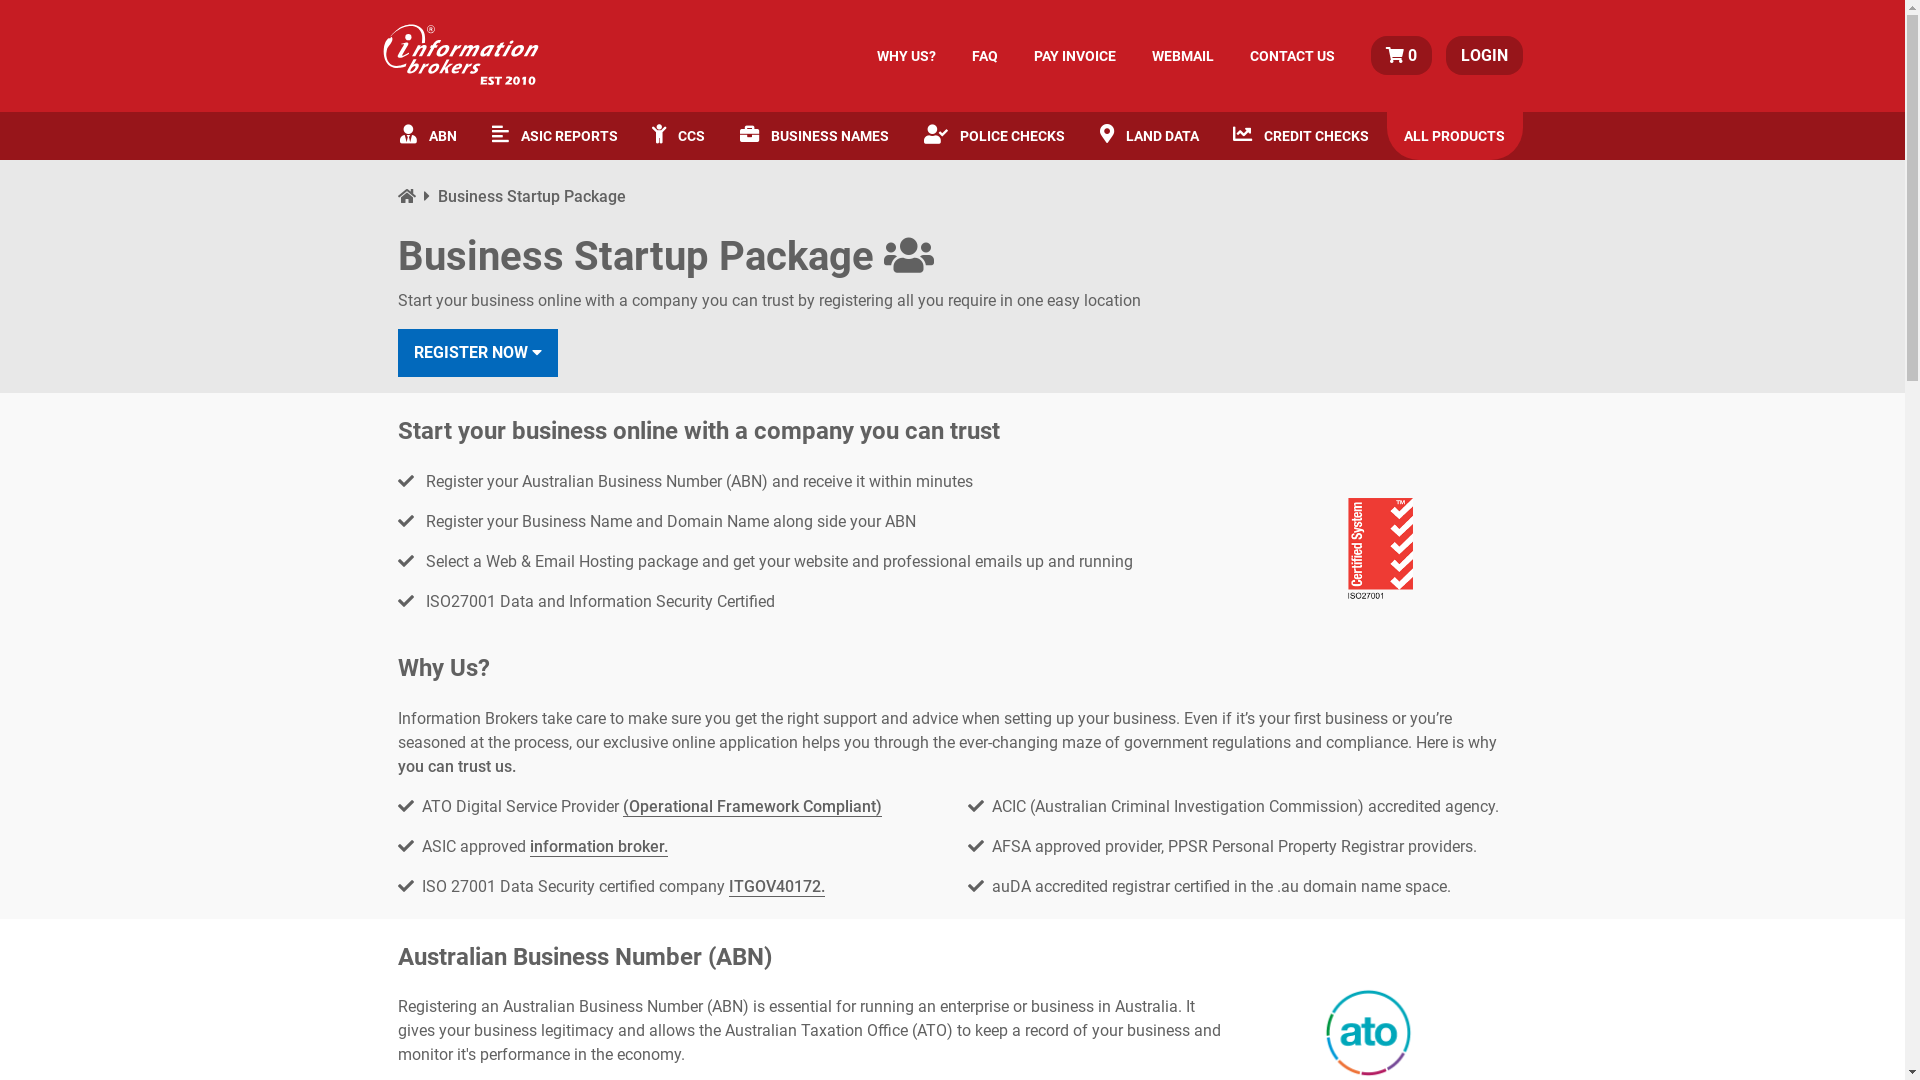 The height and width of the screenshot is (1080, 1920). What do you see at coordinates (906, 56) in the screenshot?
I see `WHY US?` at bounding box center [906, 56].